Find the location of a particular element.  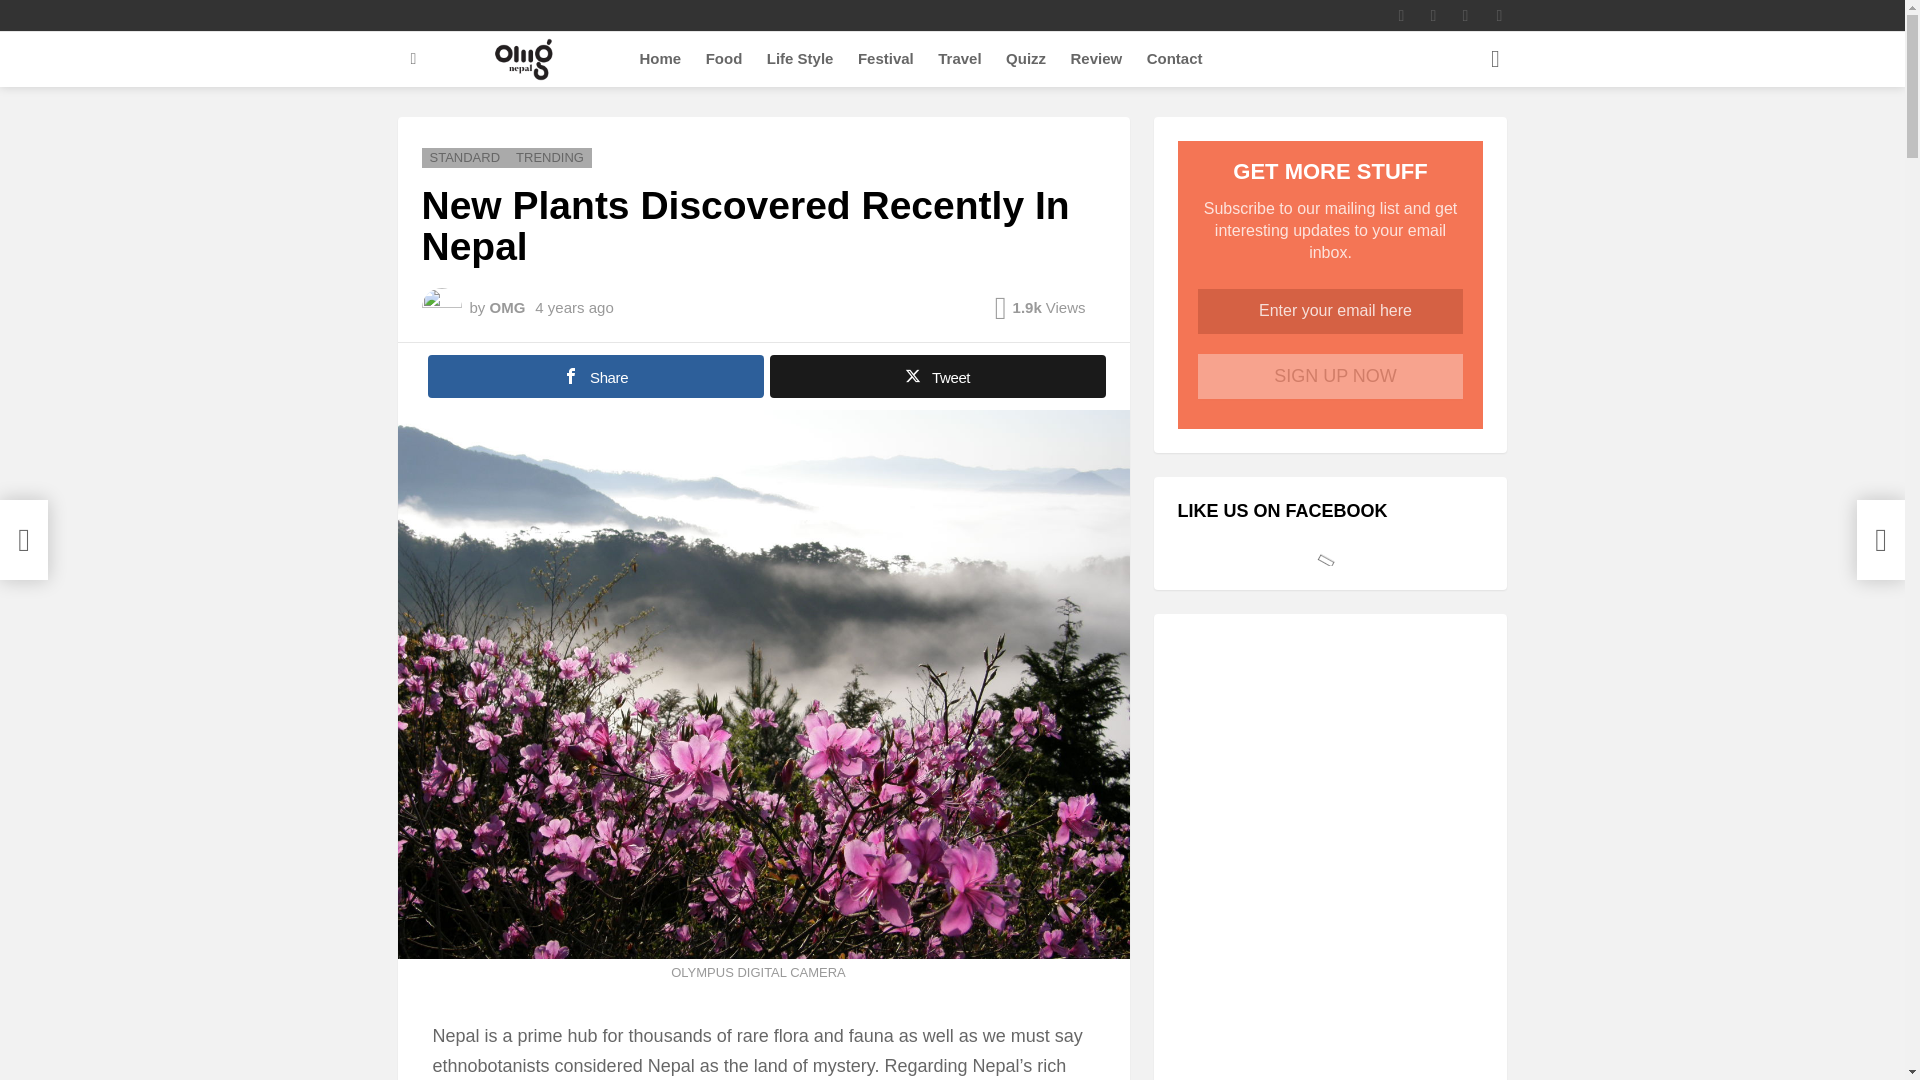

Menu is located at coordinates (414, 59).